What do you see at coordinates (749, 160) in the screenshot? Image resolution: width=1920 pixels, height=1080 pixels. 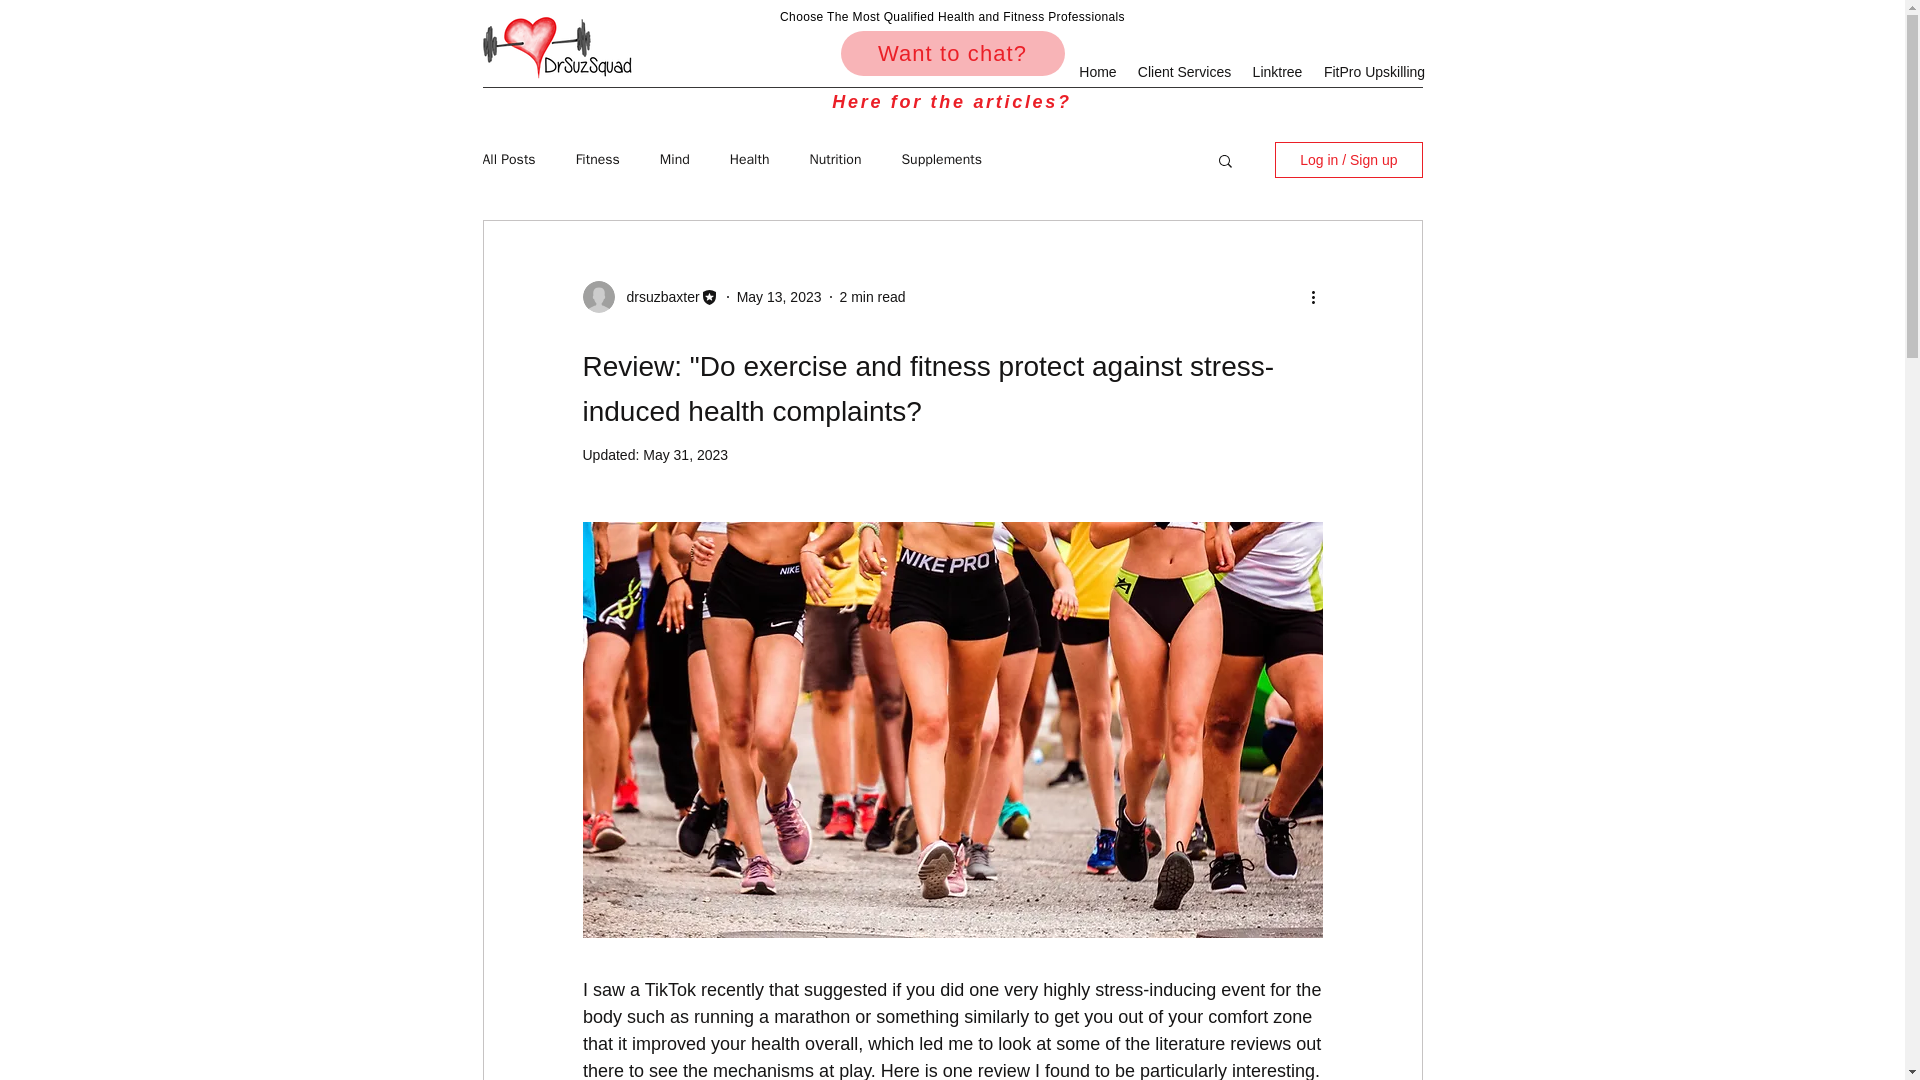 I see `Health` at bounding box center [749, 160].